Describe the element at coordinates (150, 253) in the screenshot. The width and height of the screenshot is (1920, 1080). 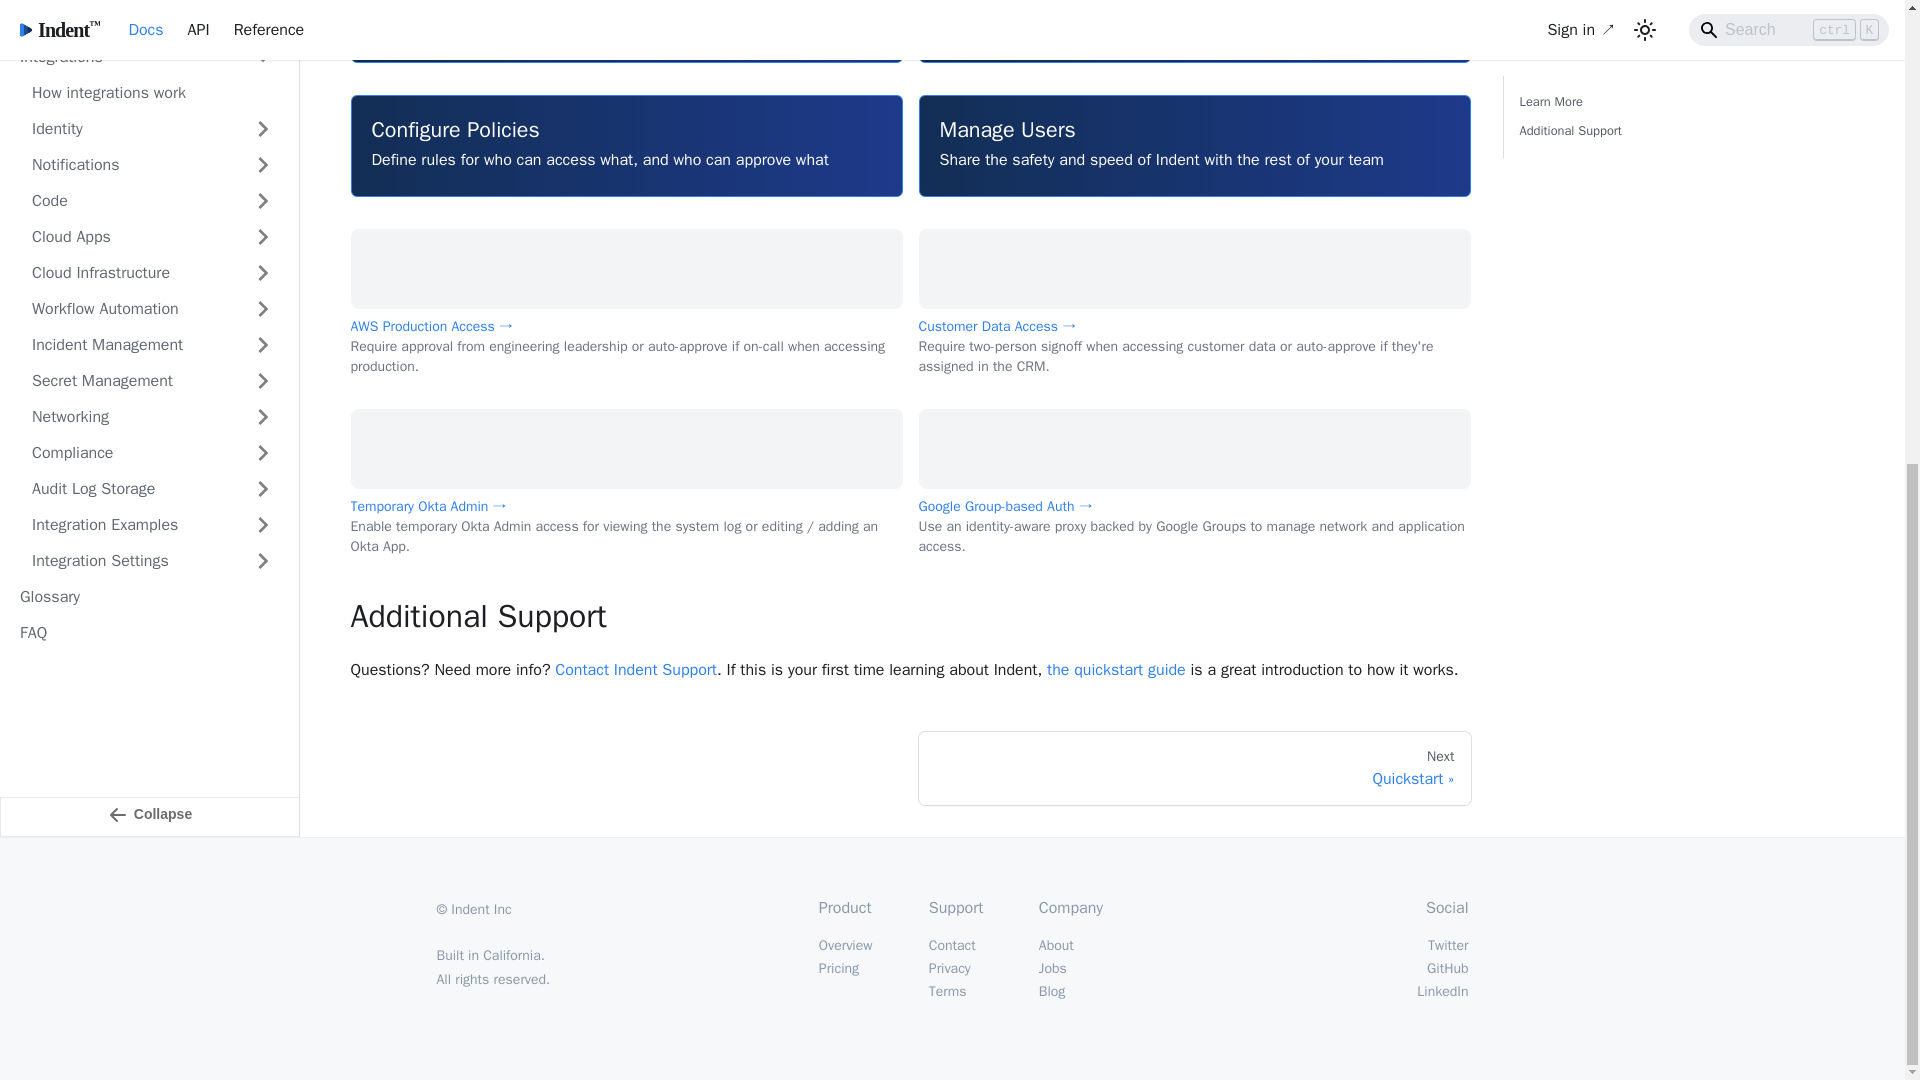
I see `Collapse` at that location.